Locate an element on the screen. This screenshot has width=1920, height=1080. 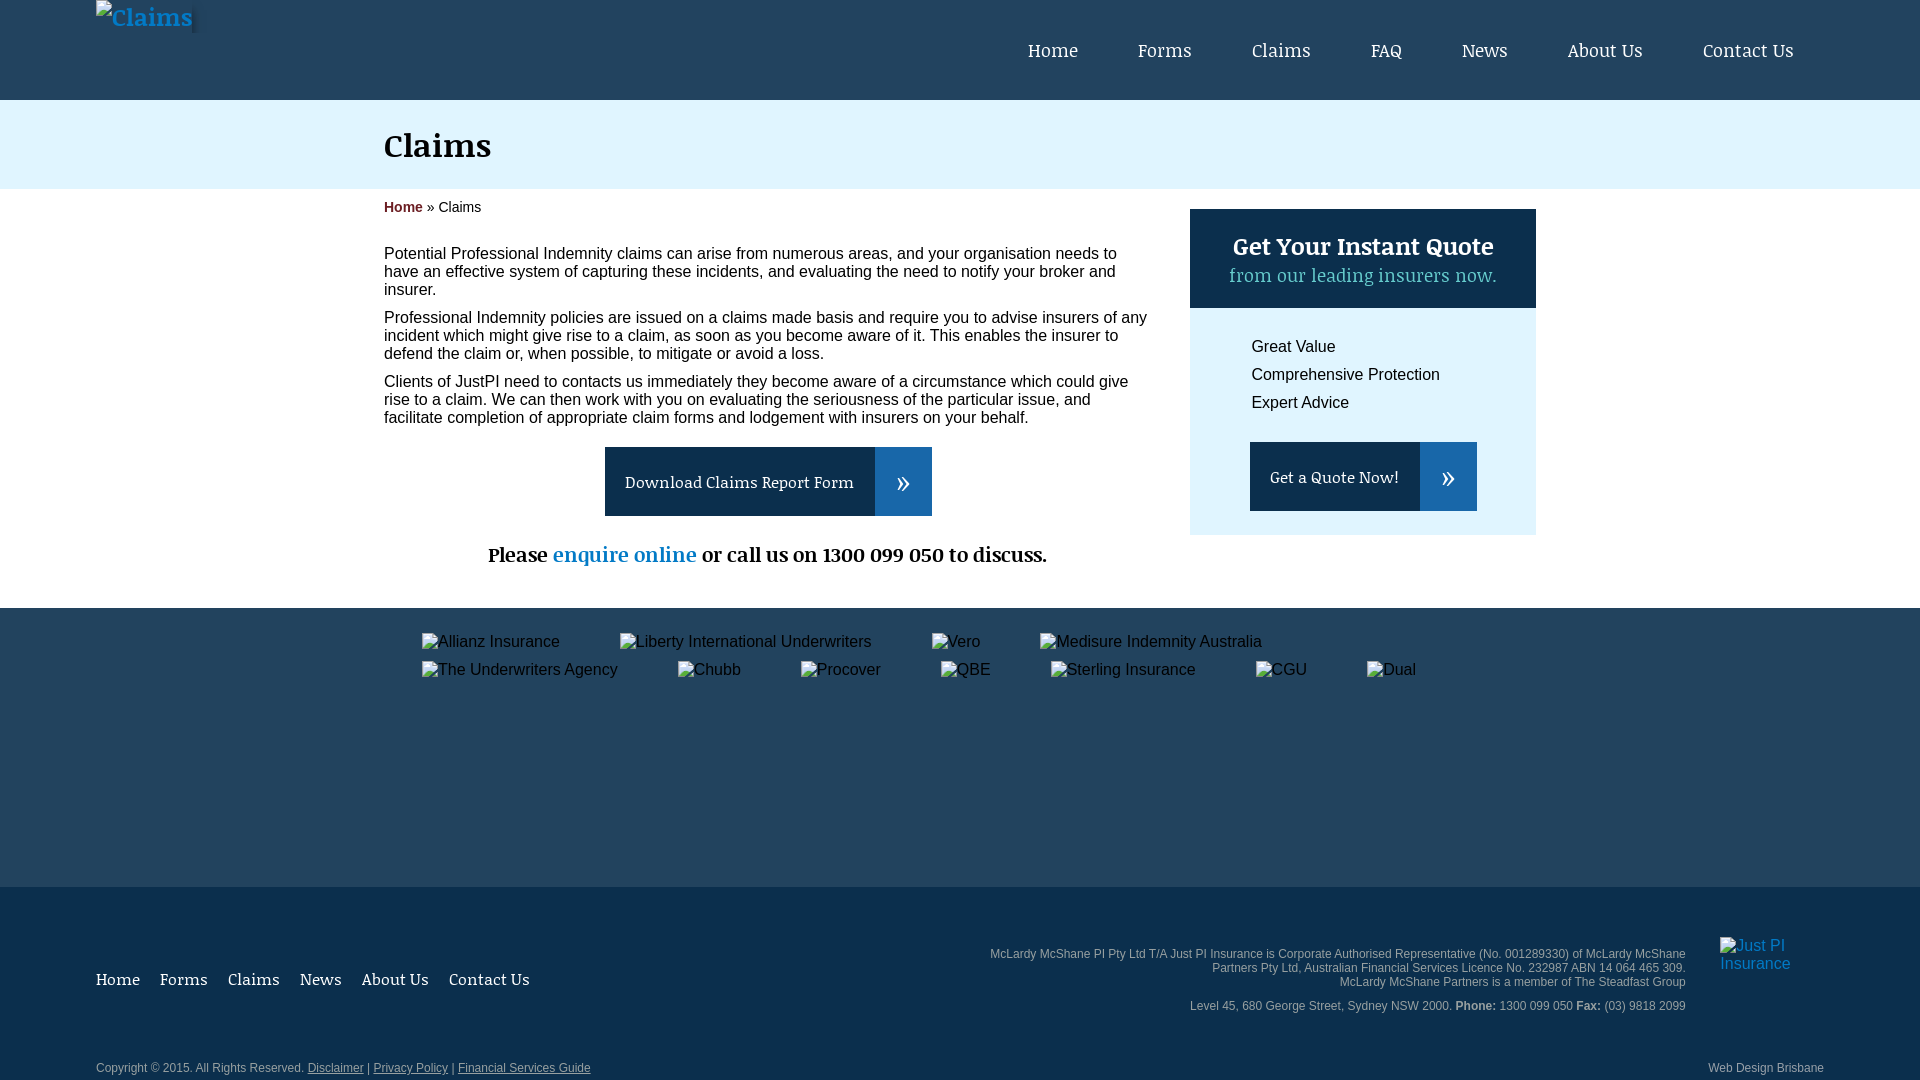
Get a Quote Now! is located at coordinates (1364, 476).